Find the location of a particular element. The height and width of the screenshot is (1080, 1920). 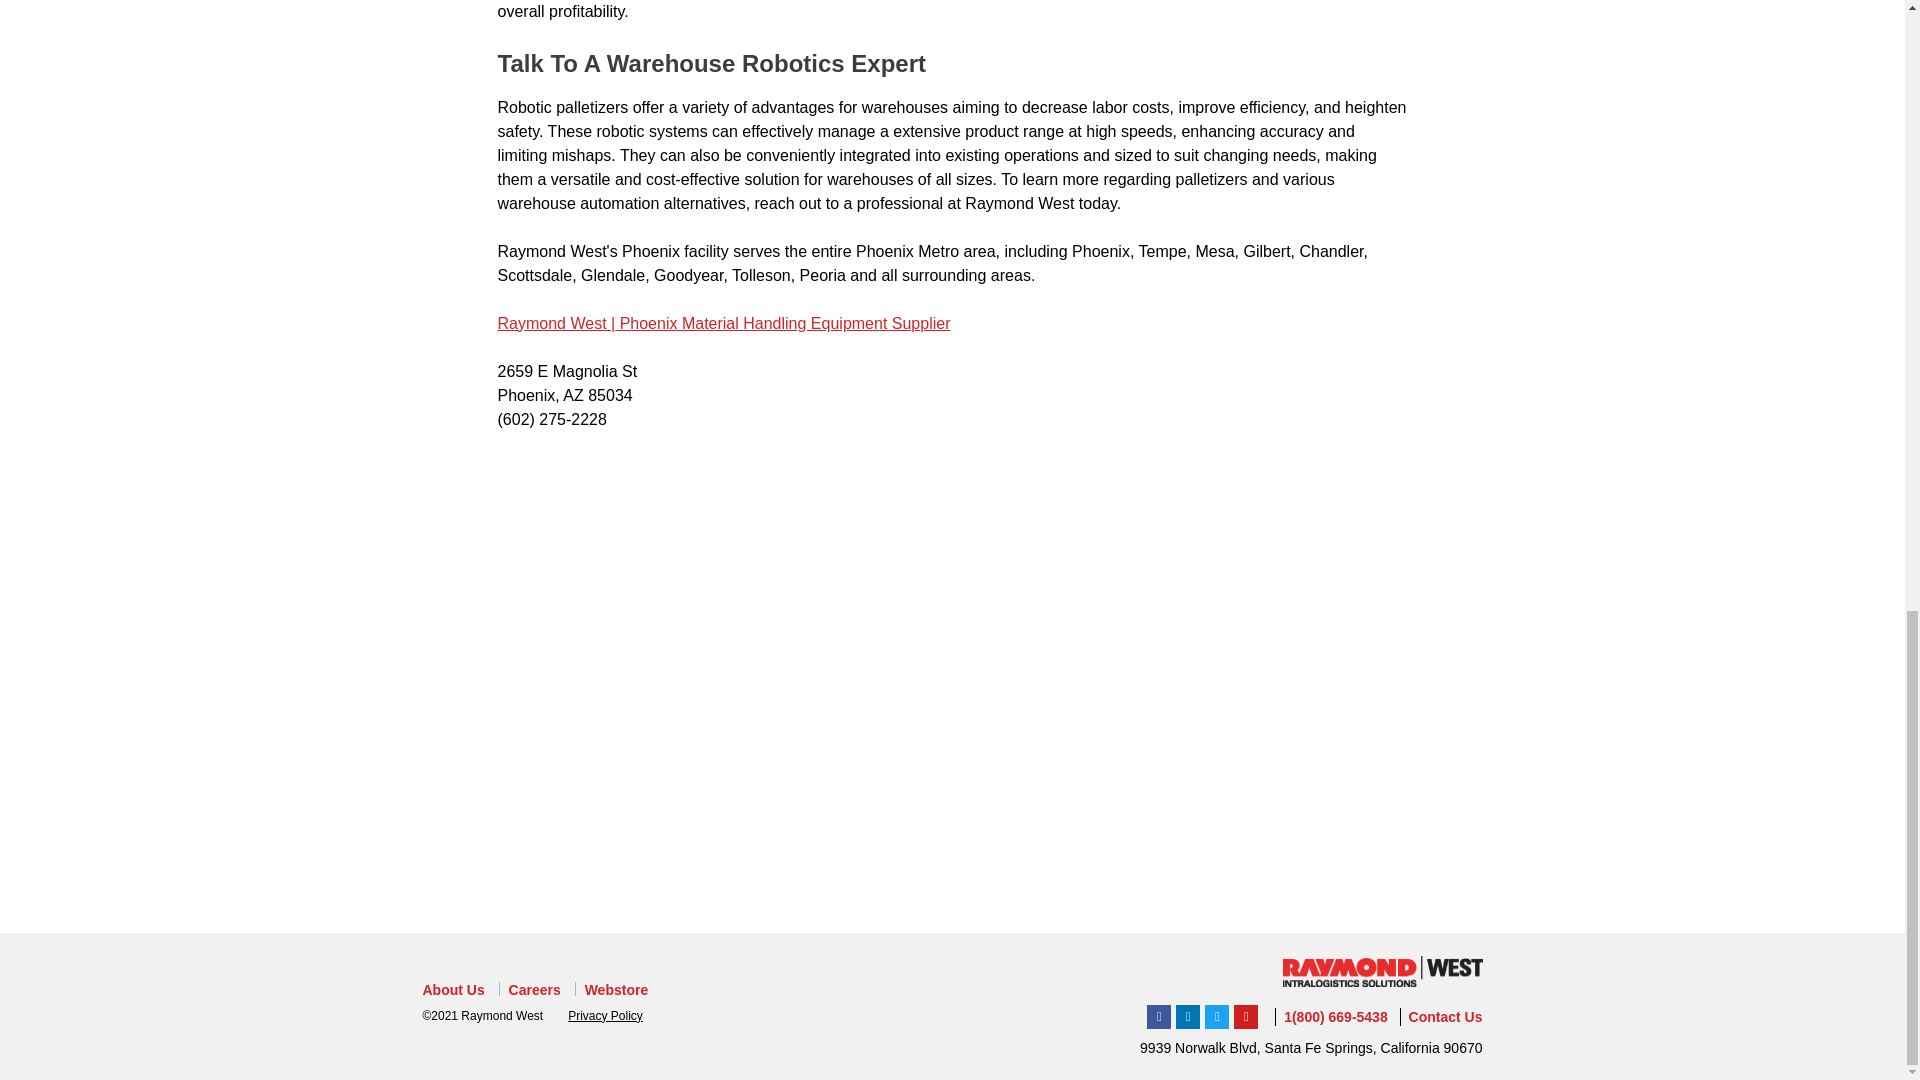

Raymond West Intralogistics Solutions is located at coordinates (1188, 1017).